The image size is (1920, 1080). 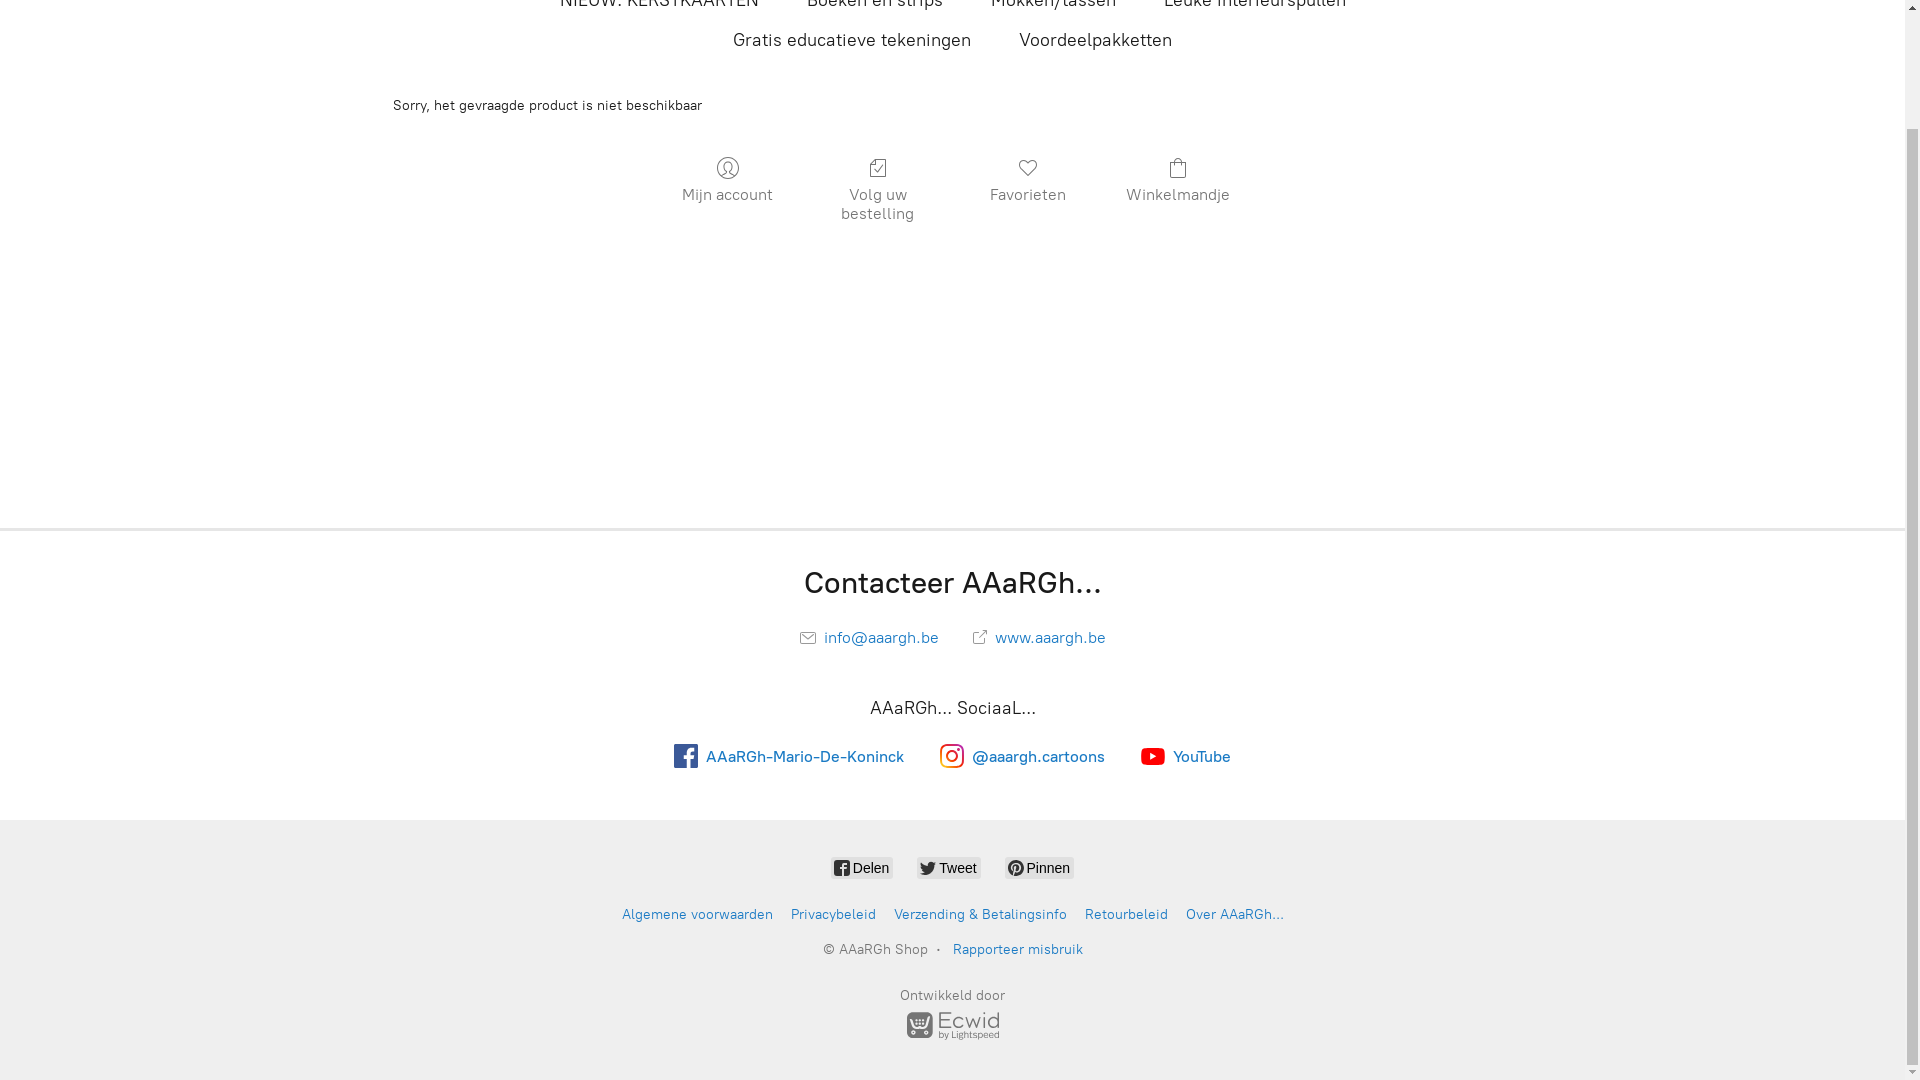 What do you see at coordinates (728, 311) in the screenshot?
I see `Mijn account` at bounding box center [728, 311].